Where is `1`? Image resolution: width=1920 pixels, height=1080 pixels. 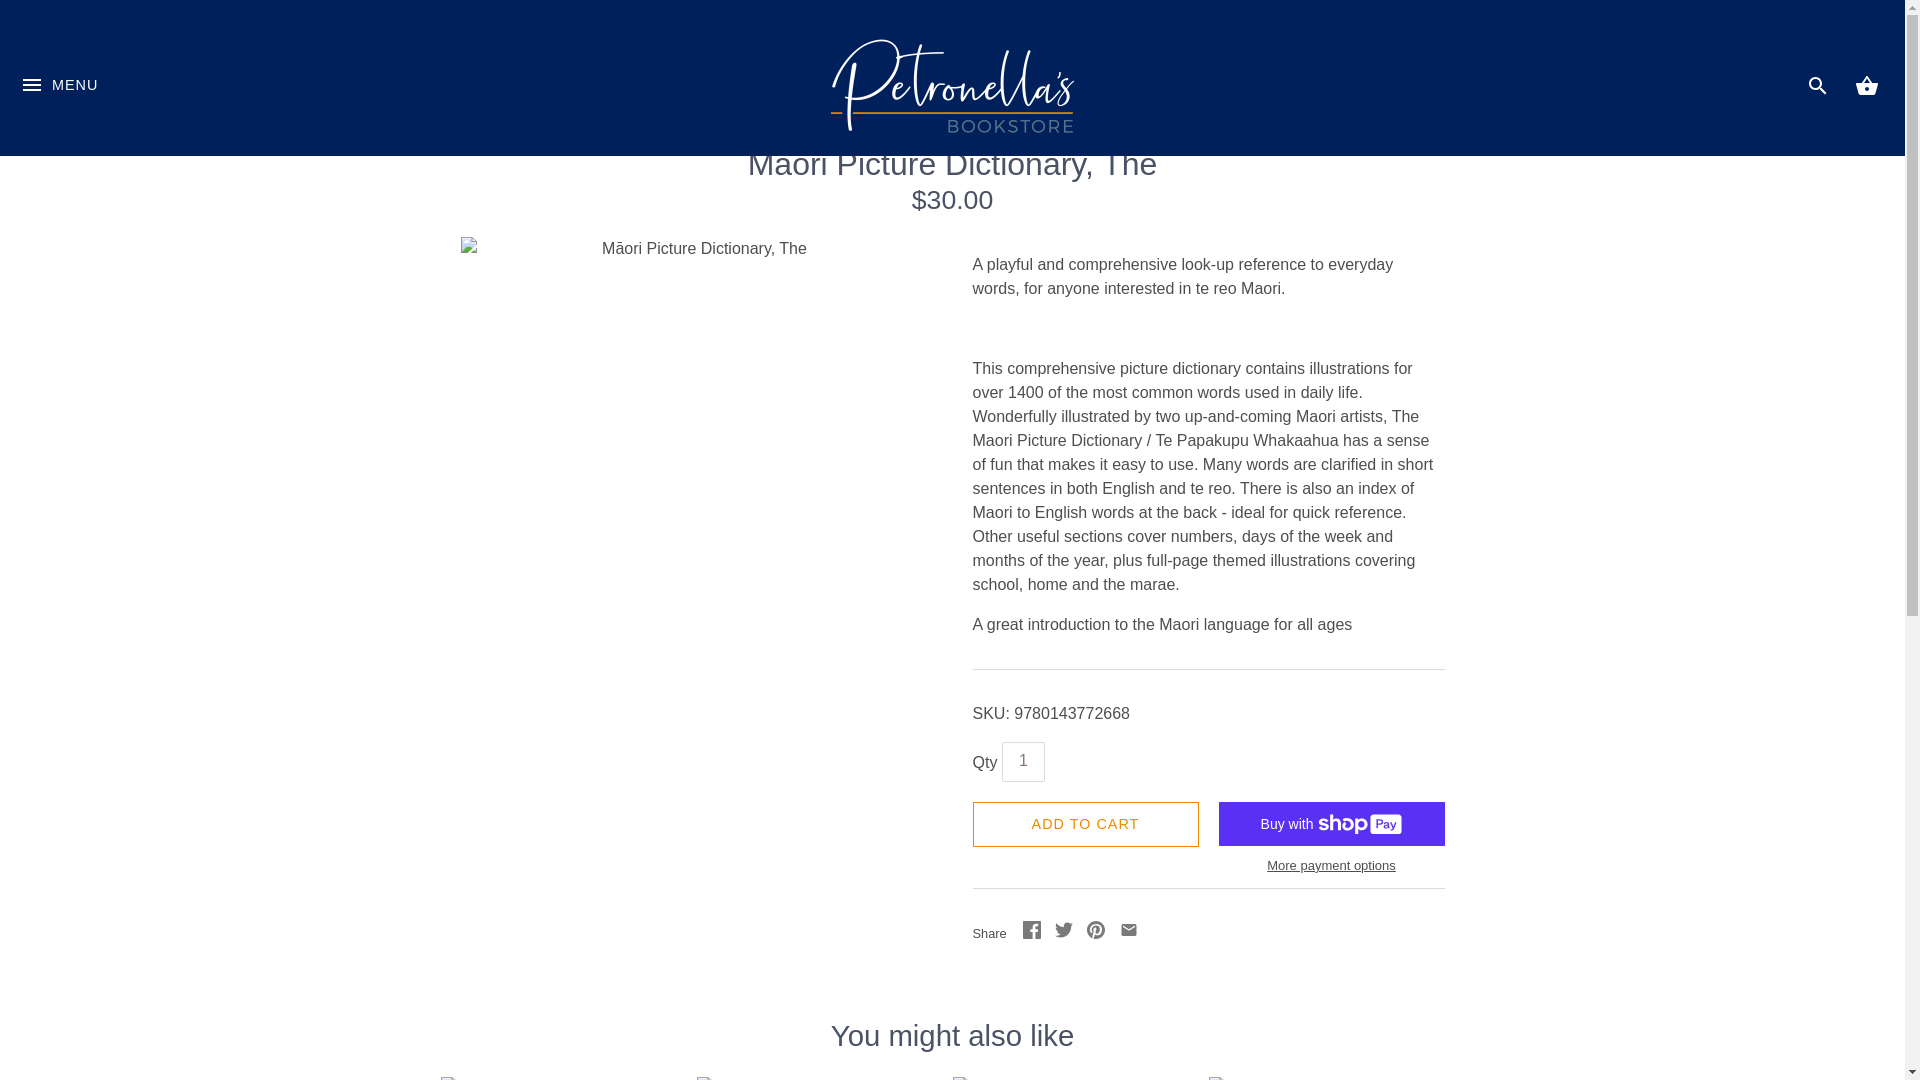 1 is located at coordinates (1023, 761).